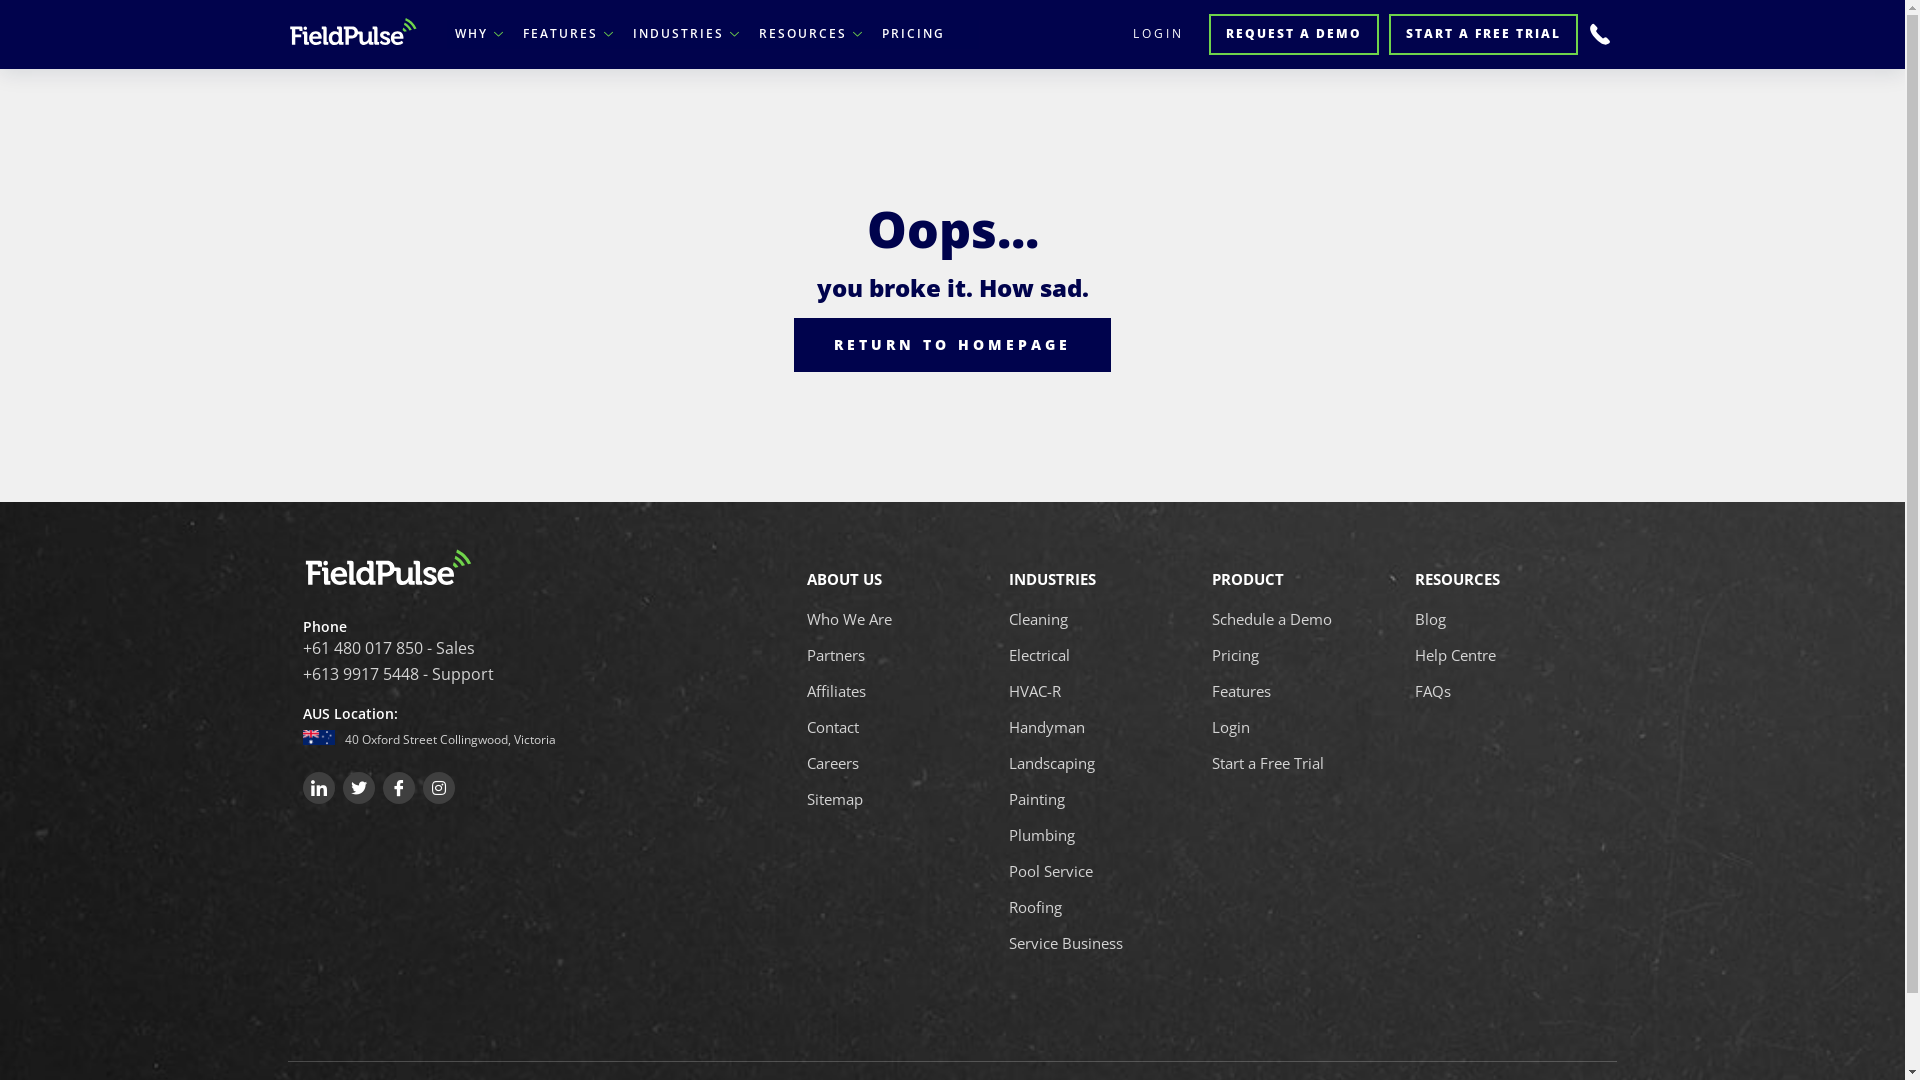 The width and height of the screenshot is (1920, 1080). Describe the element at coordinates (1052, 763) in the screenshot. I see `Landscaping` at that location.